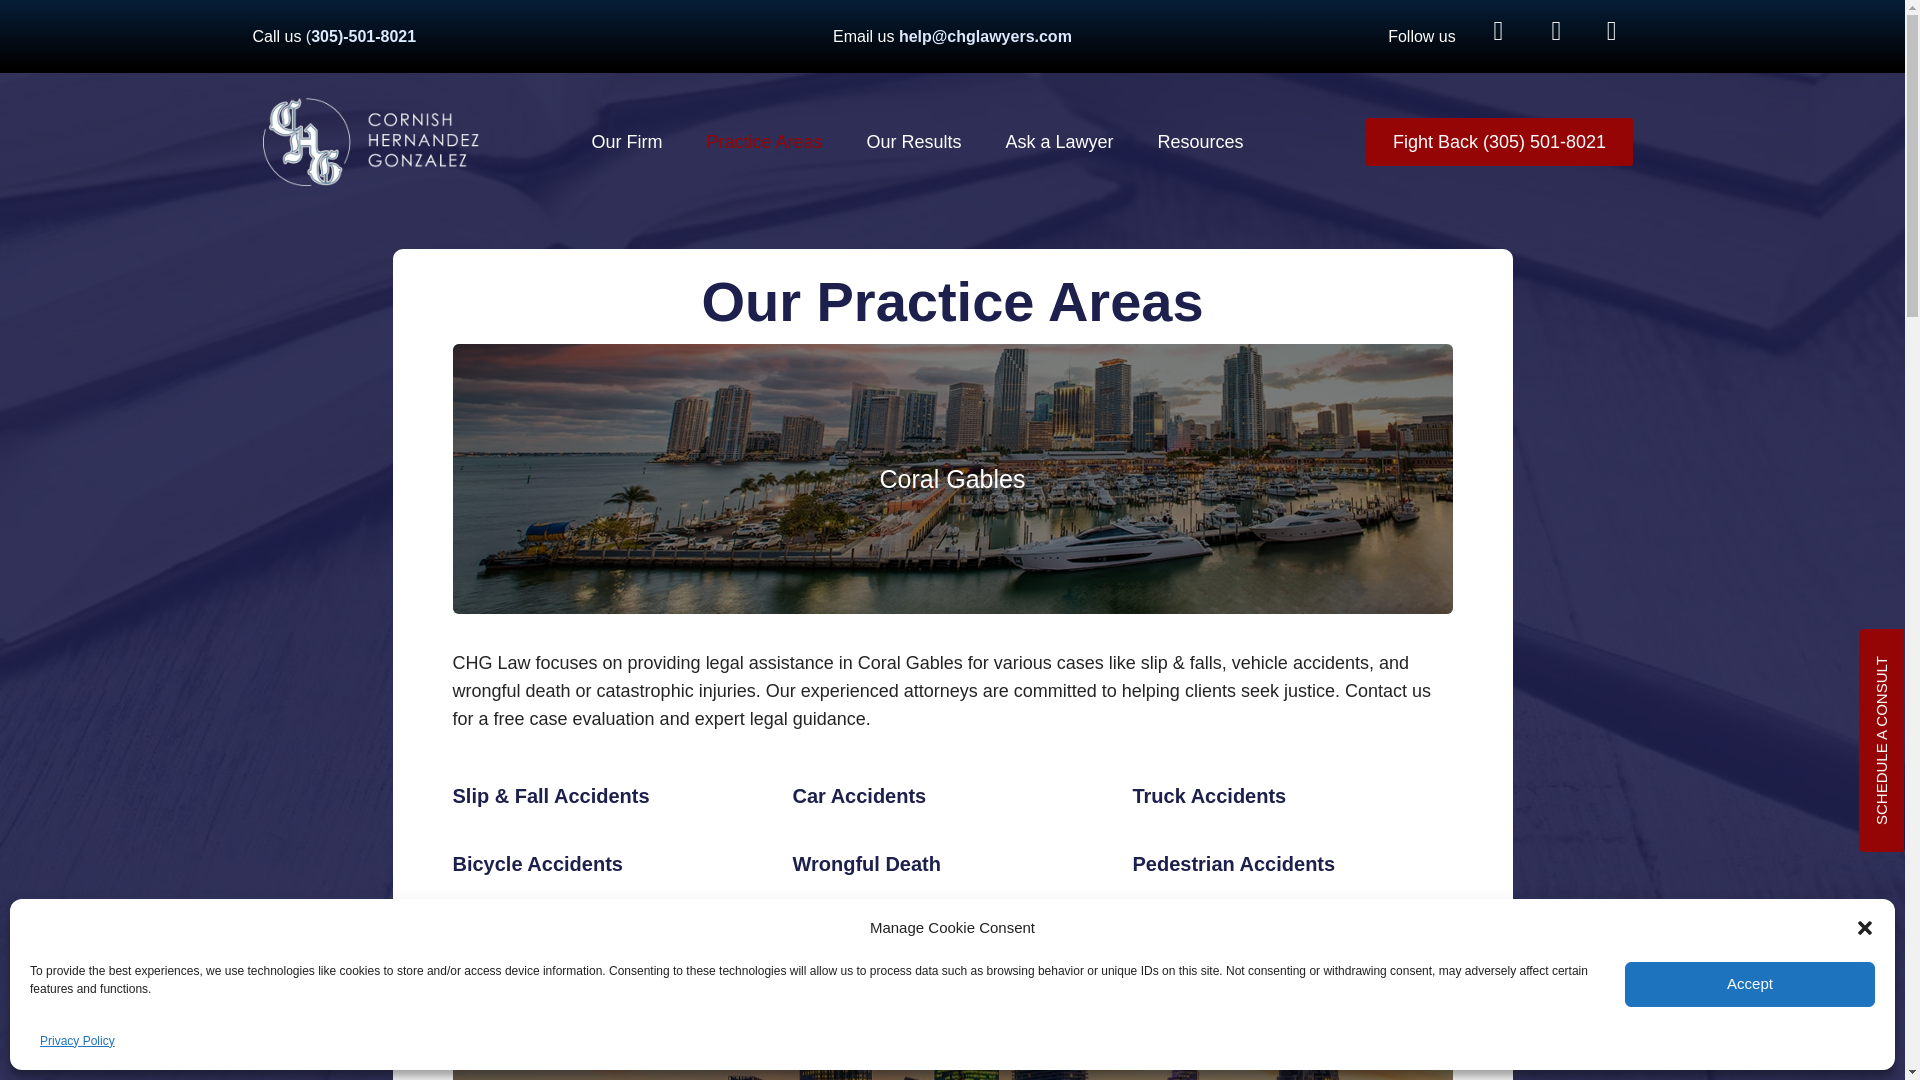  I want to click on Resources, so click(1200, 142).